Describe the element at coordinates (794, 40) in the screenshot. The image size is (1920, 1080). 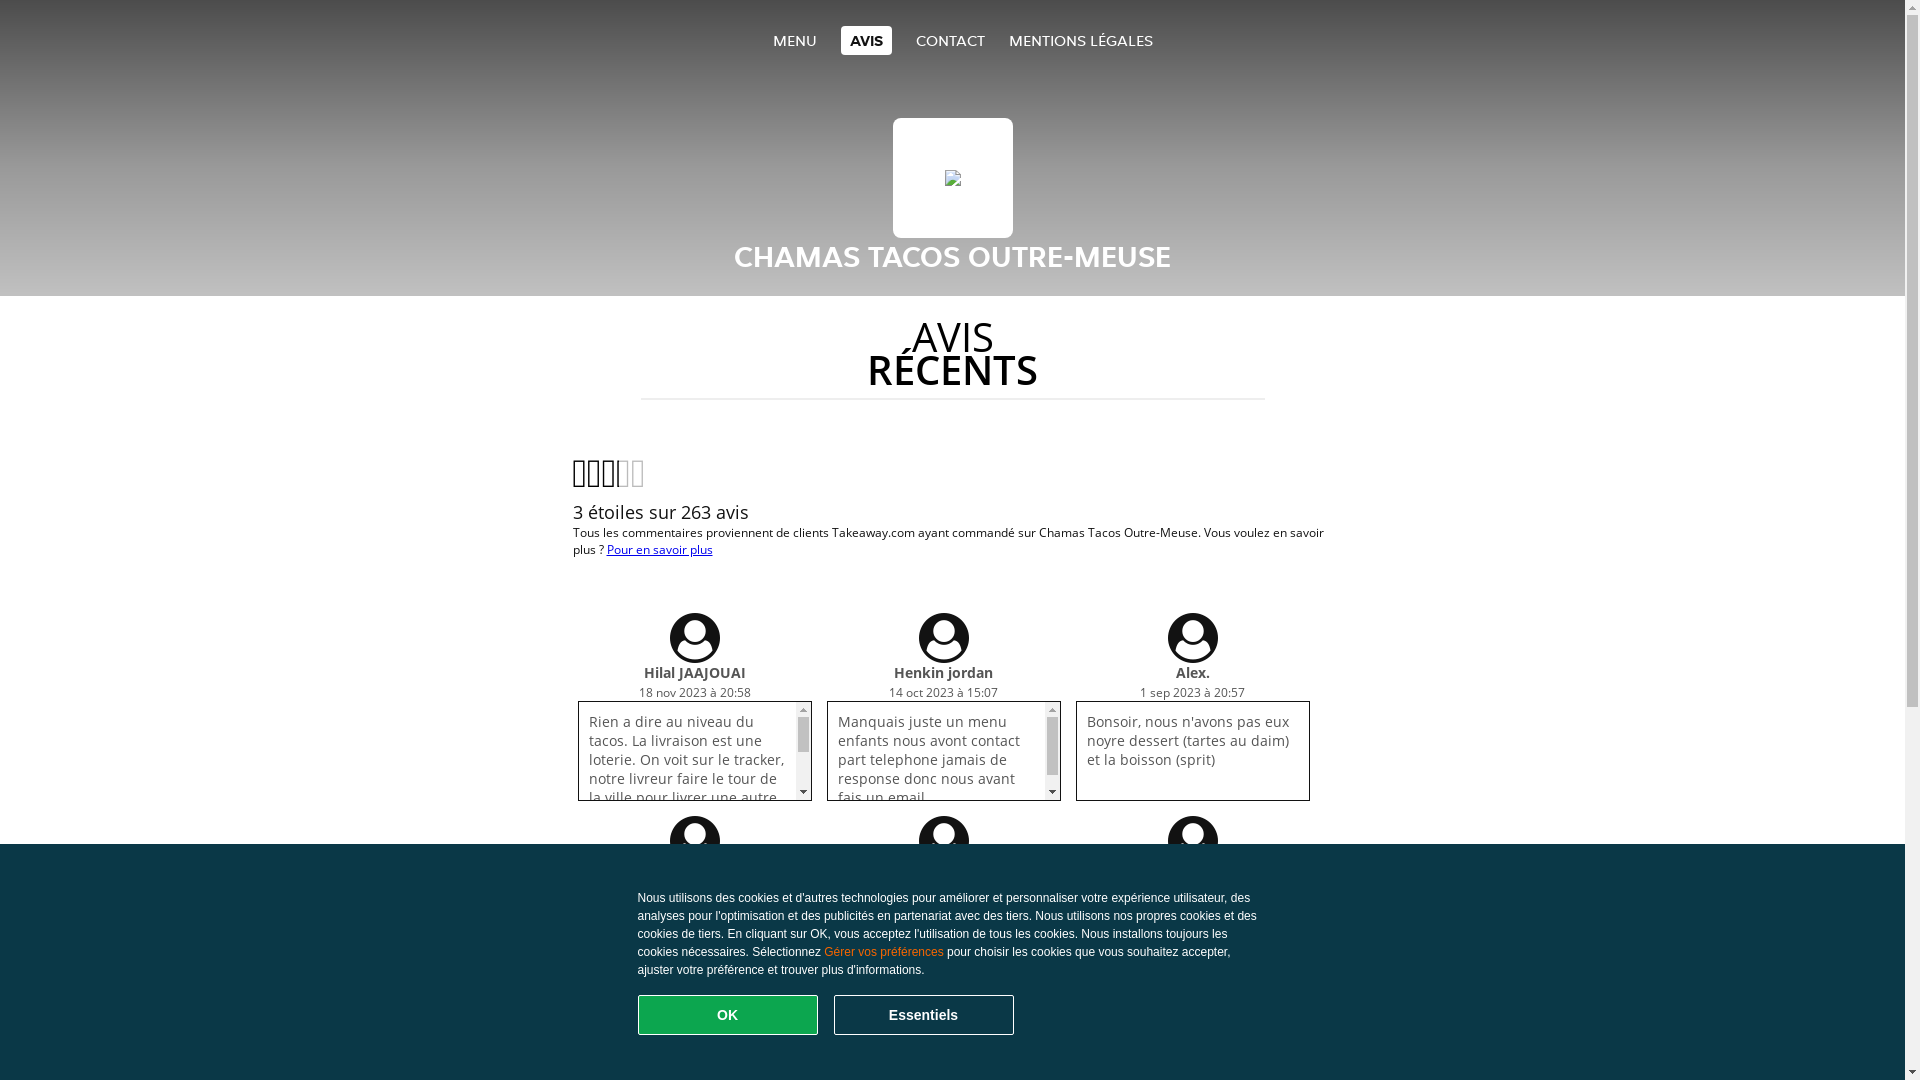
I see `MENU` at that location.